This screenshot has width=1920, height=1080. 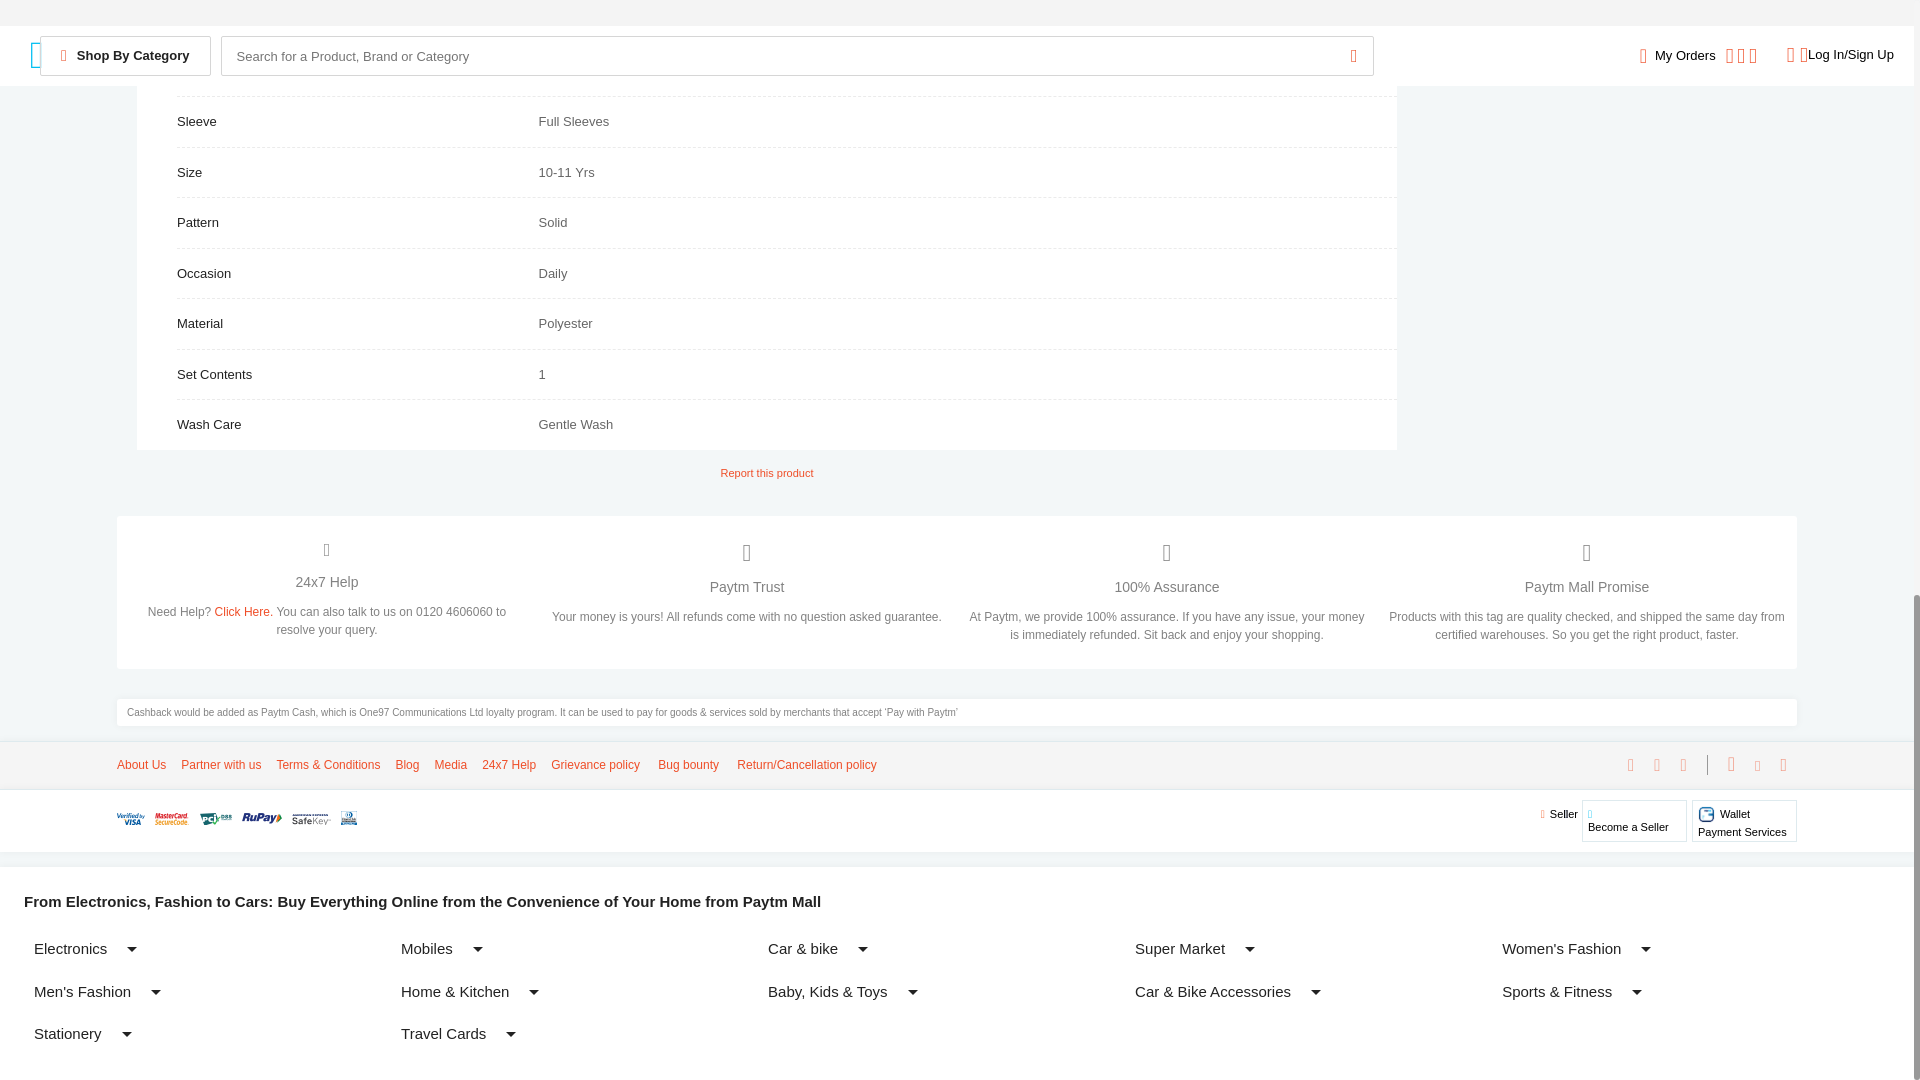 What do you see at coordinates (141, 765) in the screenshot?
I see `Media` at bounding box center [141, 765].